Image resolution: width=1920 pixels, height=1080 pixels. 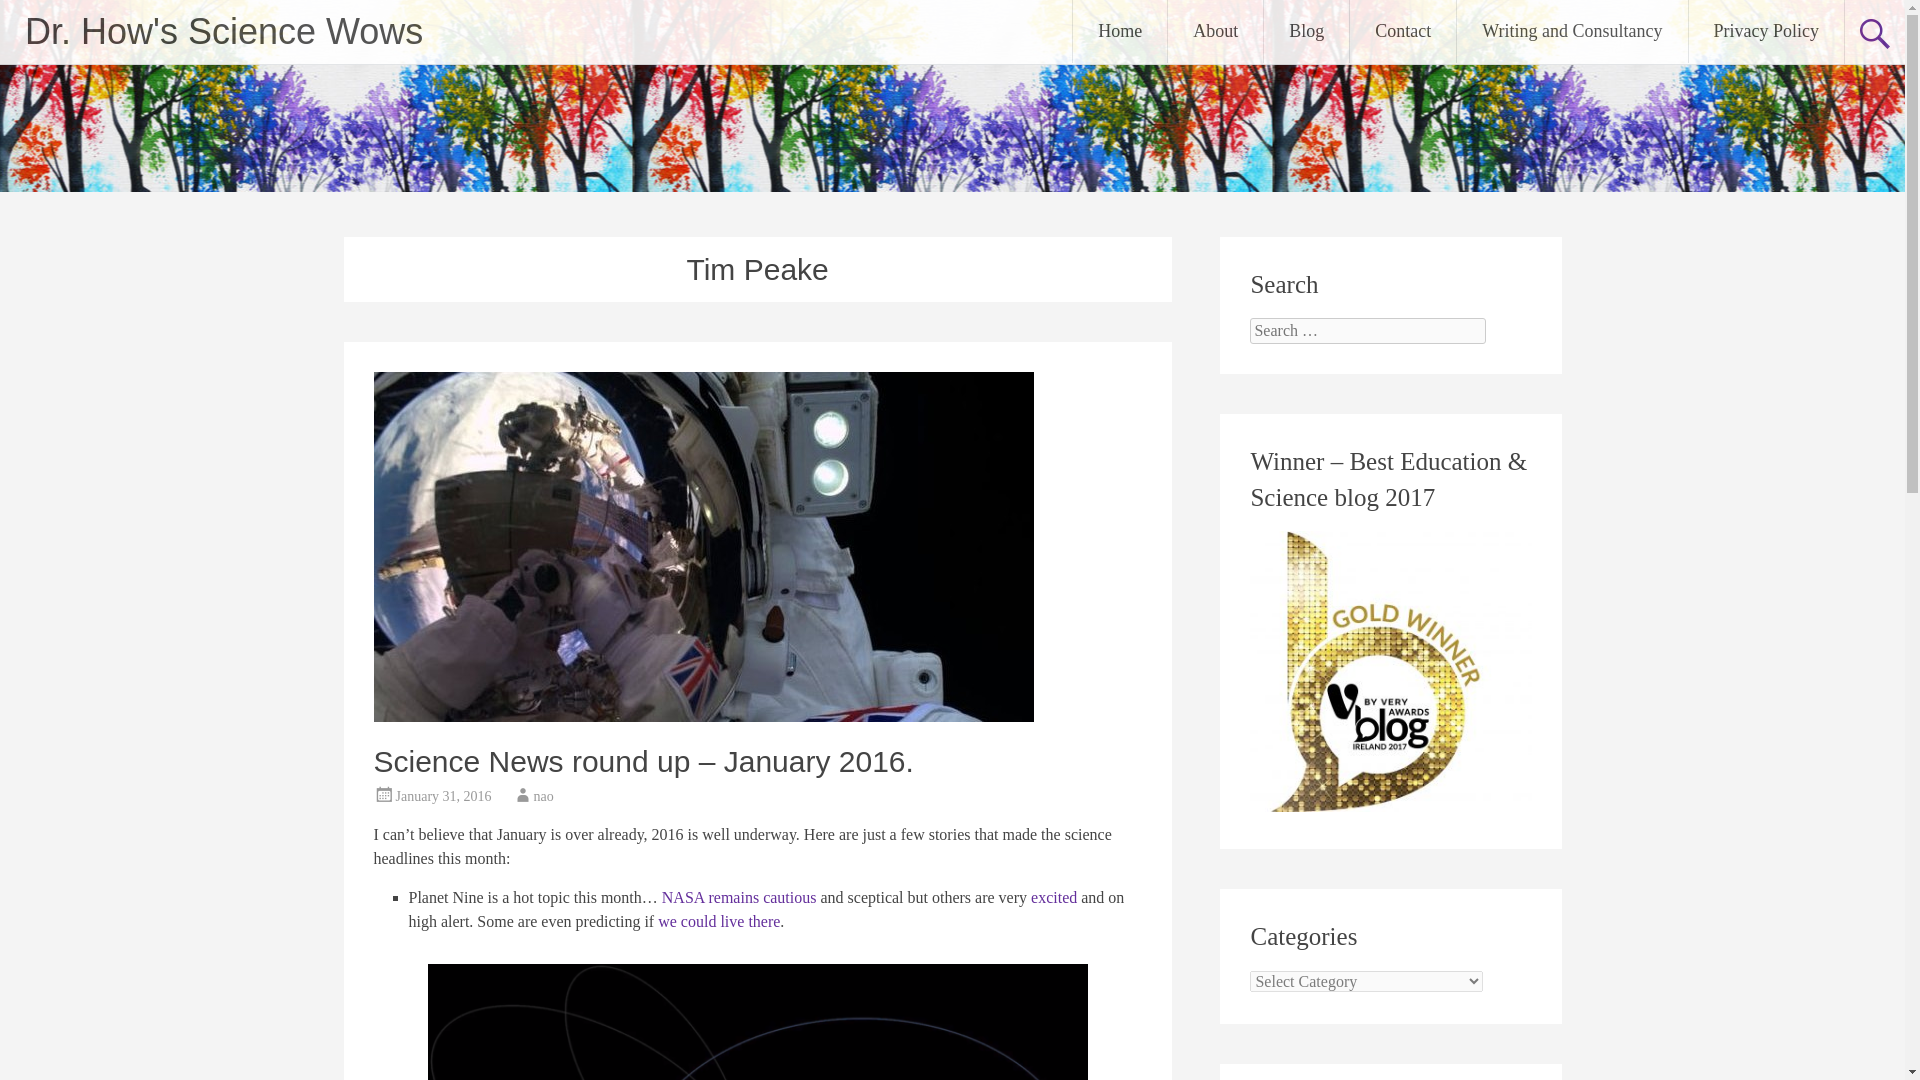 I want to click on nao, so click(x=544, y=796).